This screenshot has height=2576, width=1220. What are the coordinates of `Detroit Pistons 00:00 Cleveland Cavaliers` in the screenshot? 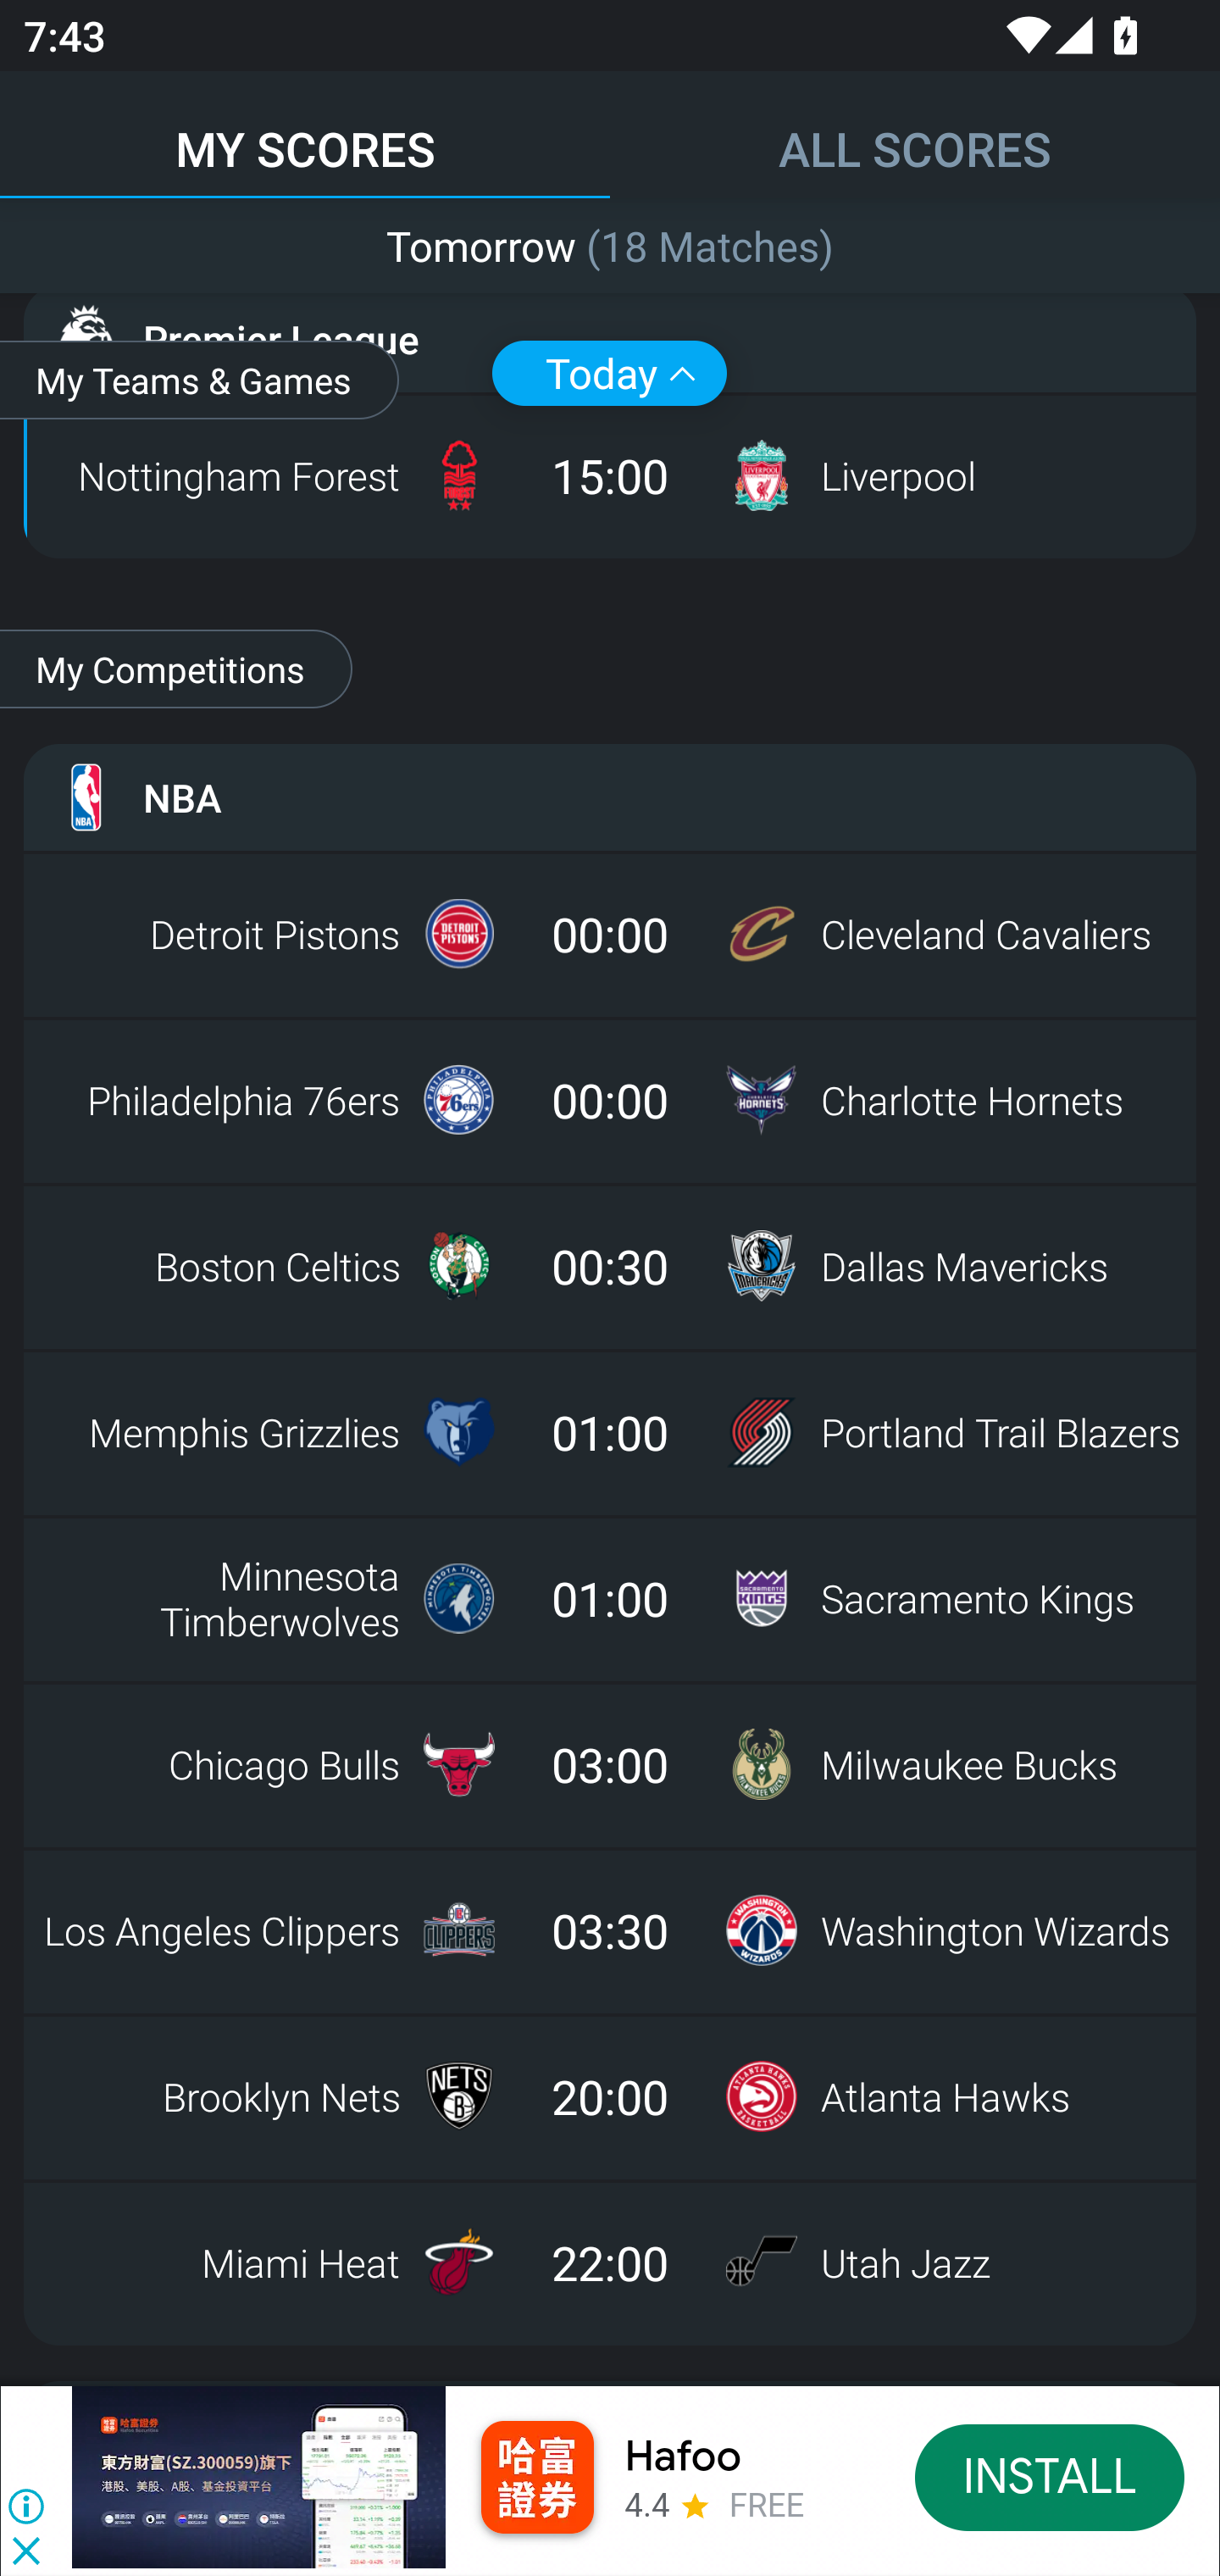 It's located at (610, 934).